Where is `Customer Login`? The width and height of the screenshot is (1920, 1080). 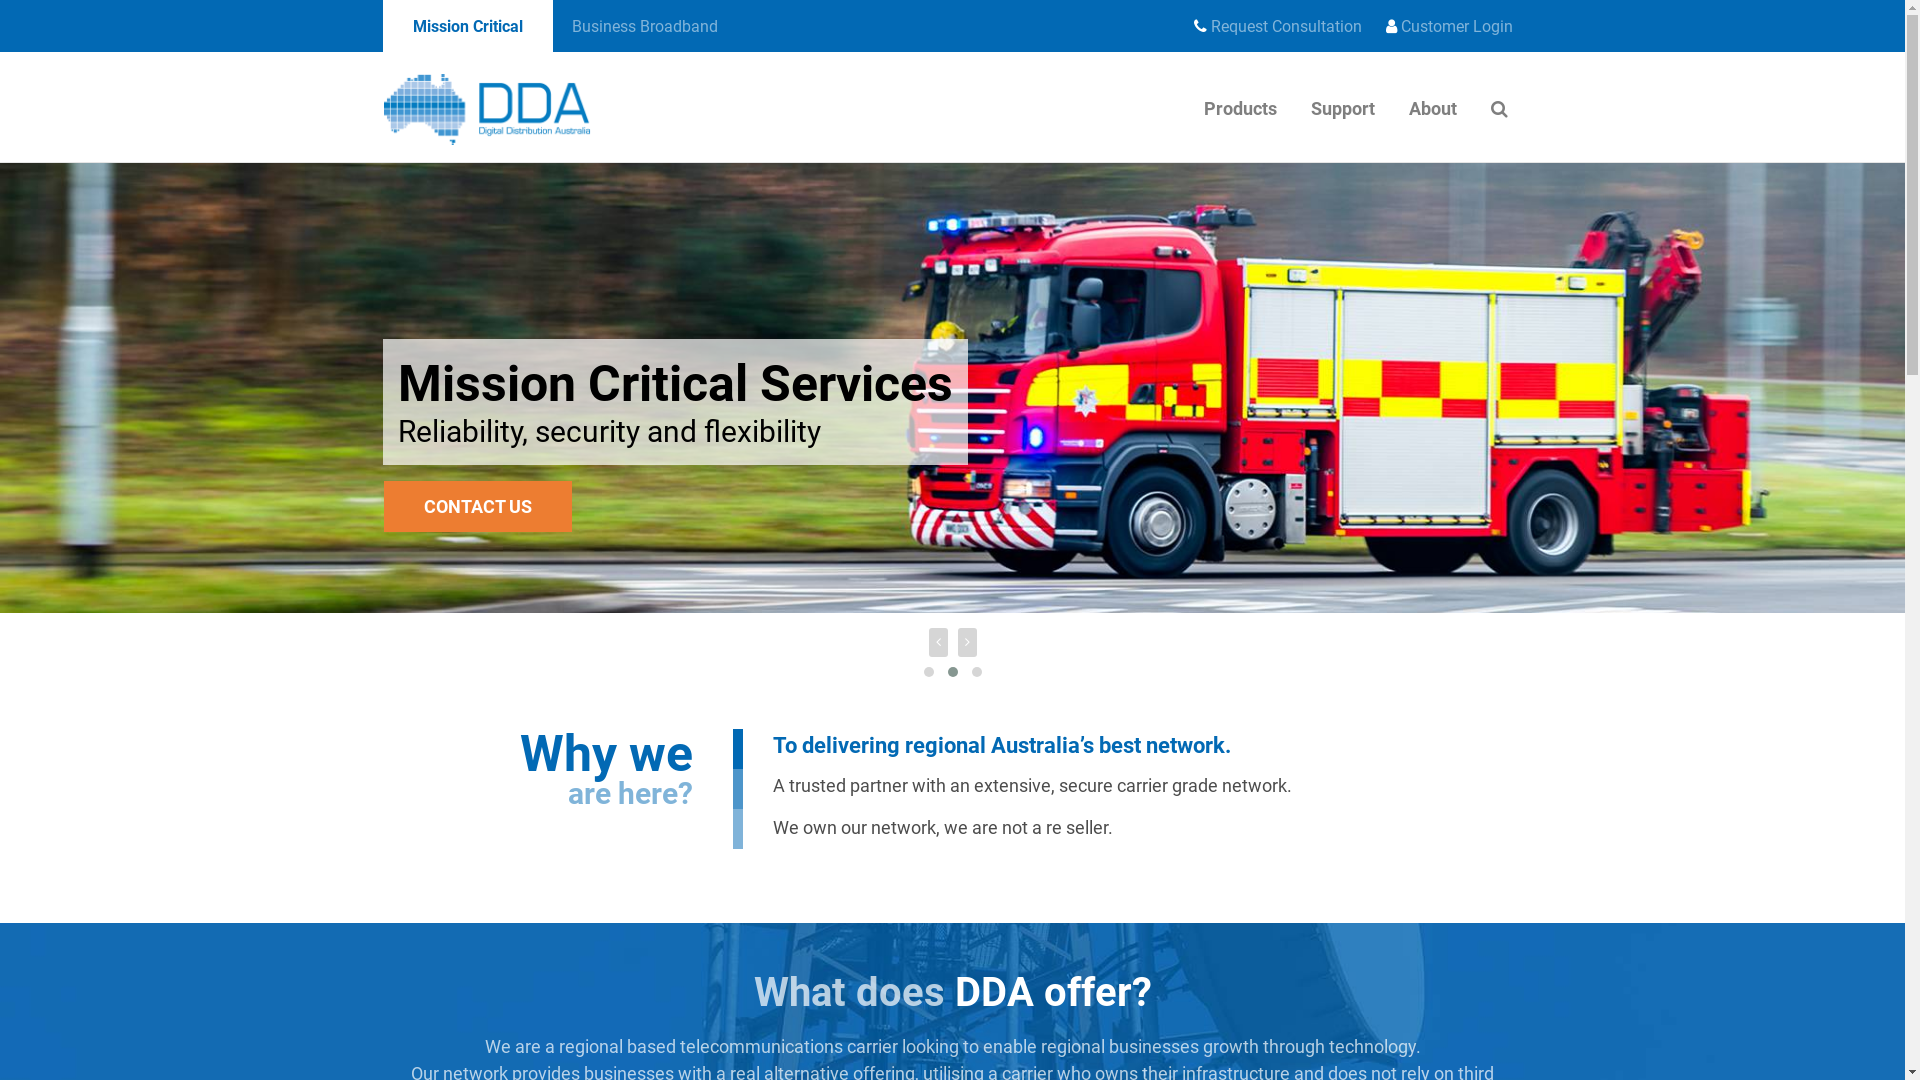
Customer Login is located at coordinates (1450, 27).